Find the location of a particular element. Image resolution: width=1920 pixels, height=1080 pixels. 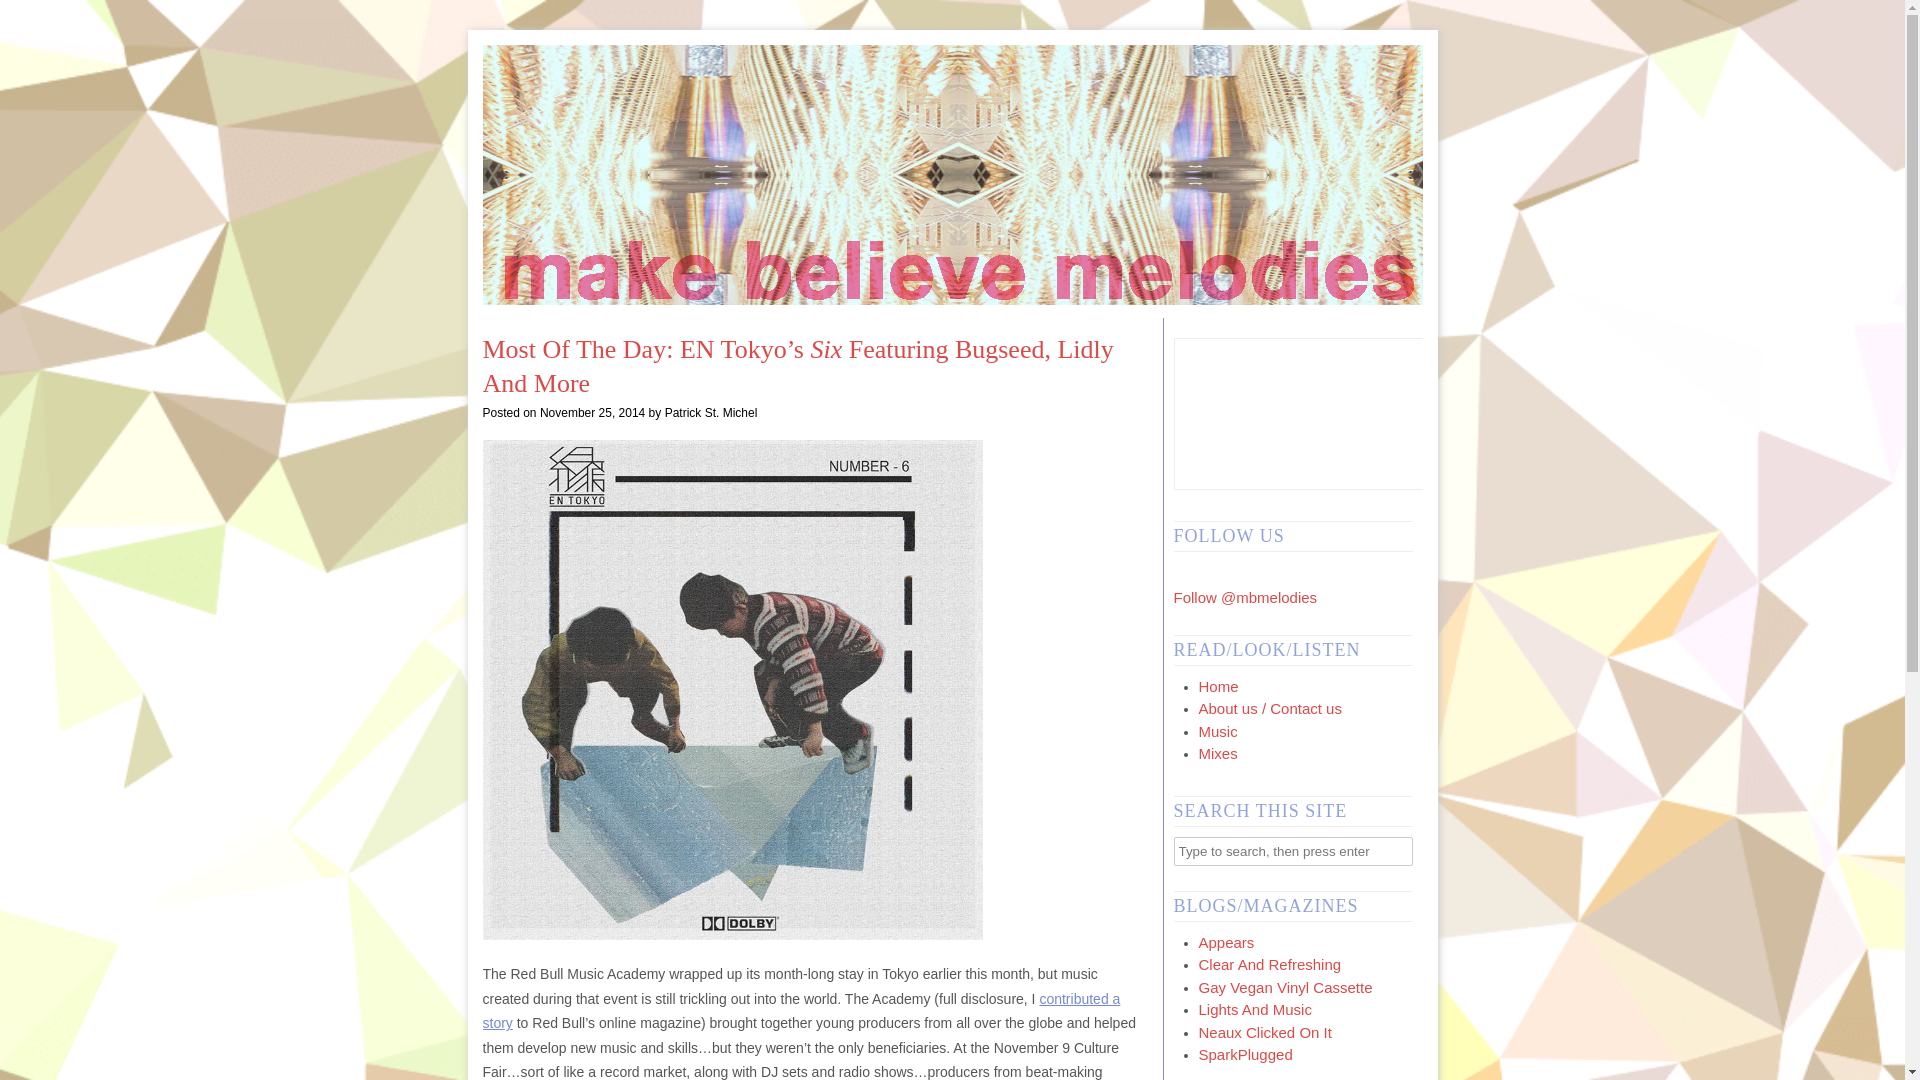

Lights And Music is located at coordinates (1254, 1010).